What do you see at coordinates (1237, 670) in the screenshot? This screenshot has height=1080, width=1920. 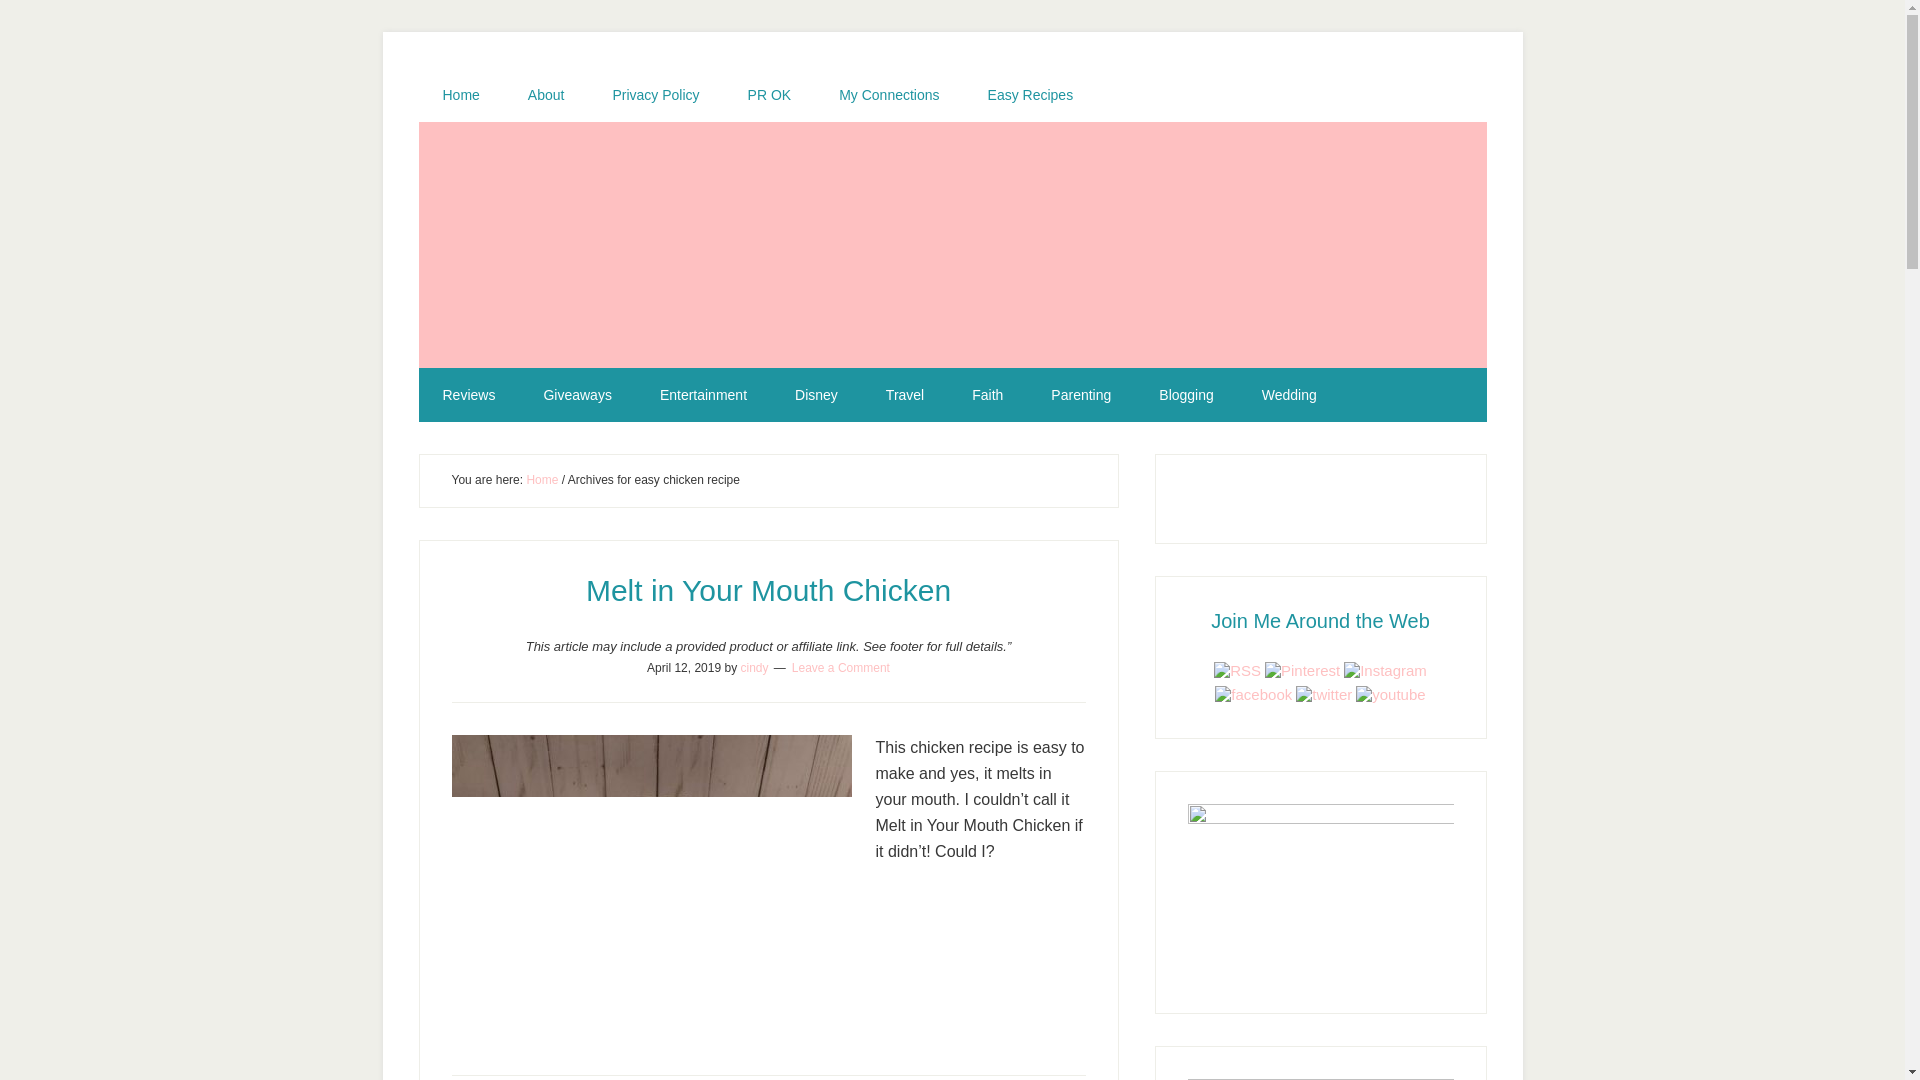 I see `RSS` at bounding box center [1237, 670].